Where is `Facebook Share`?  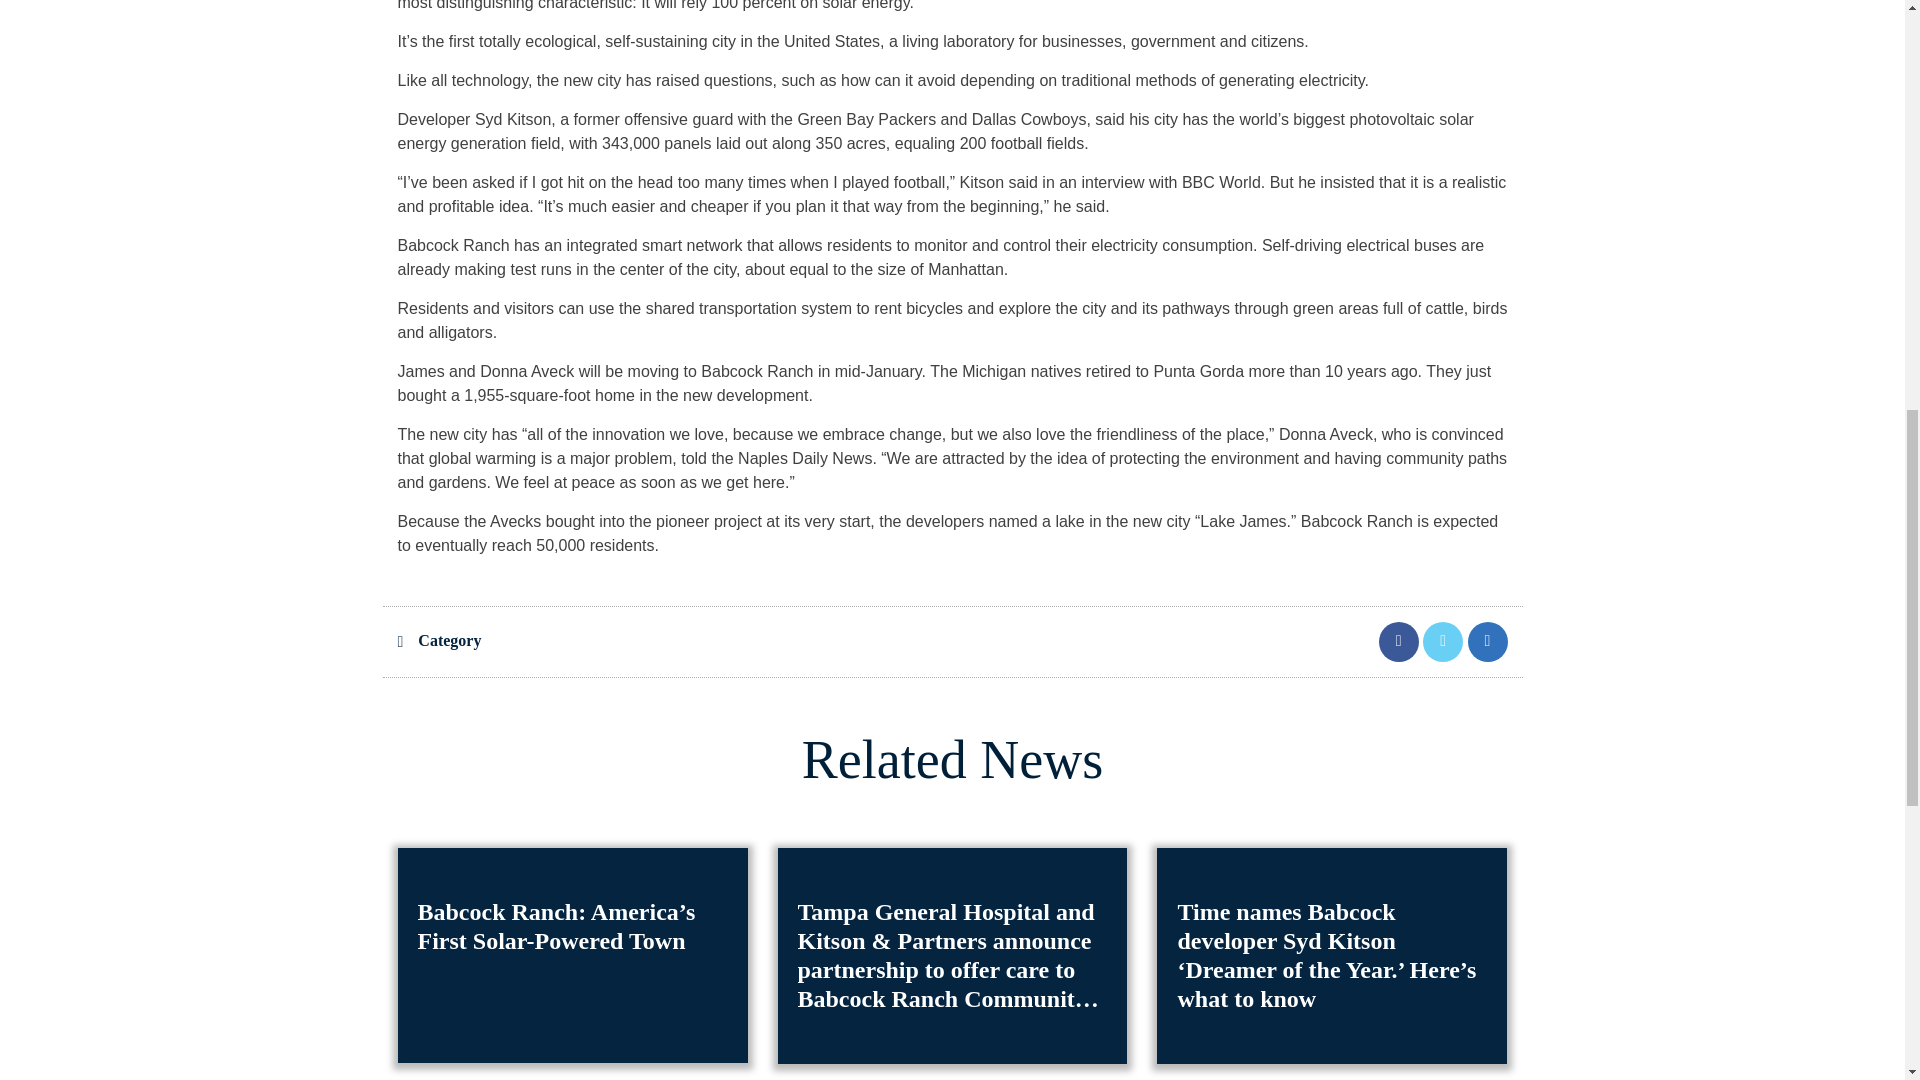
Facebook Share is located at coordinates (1400, 640).